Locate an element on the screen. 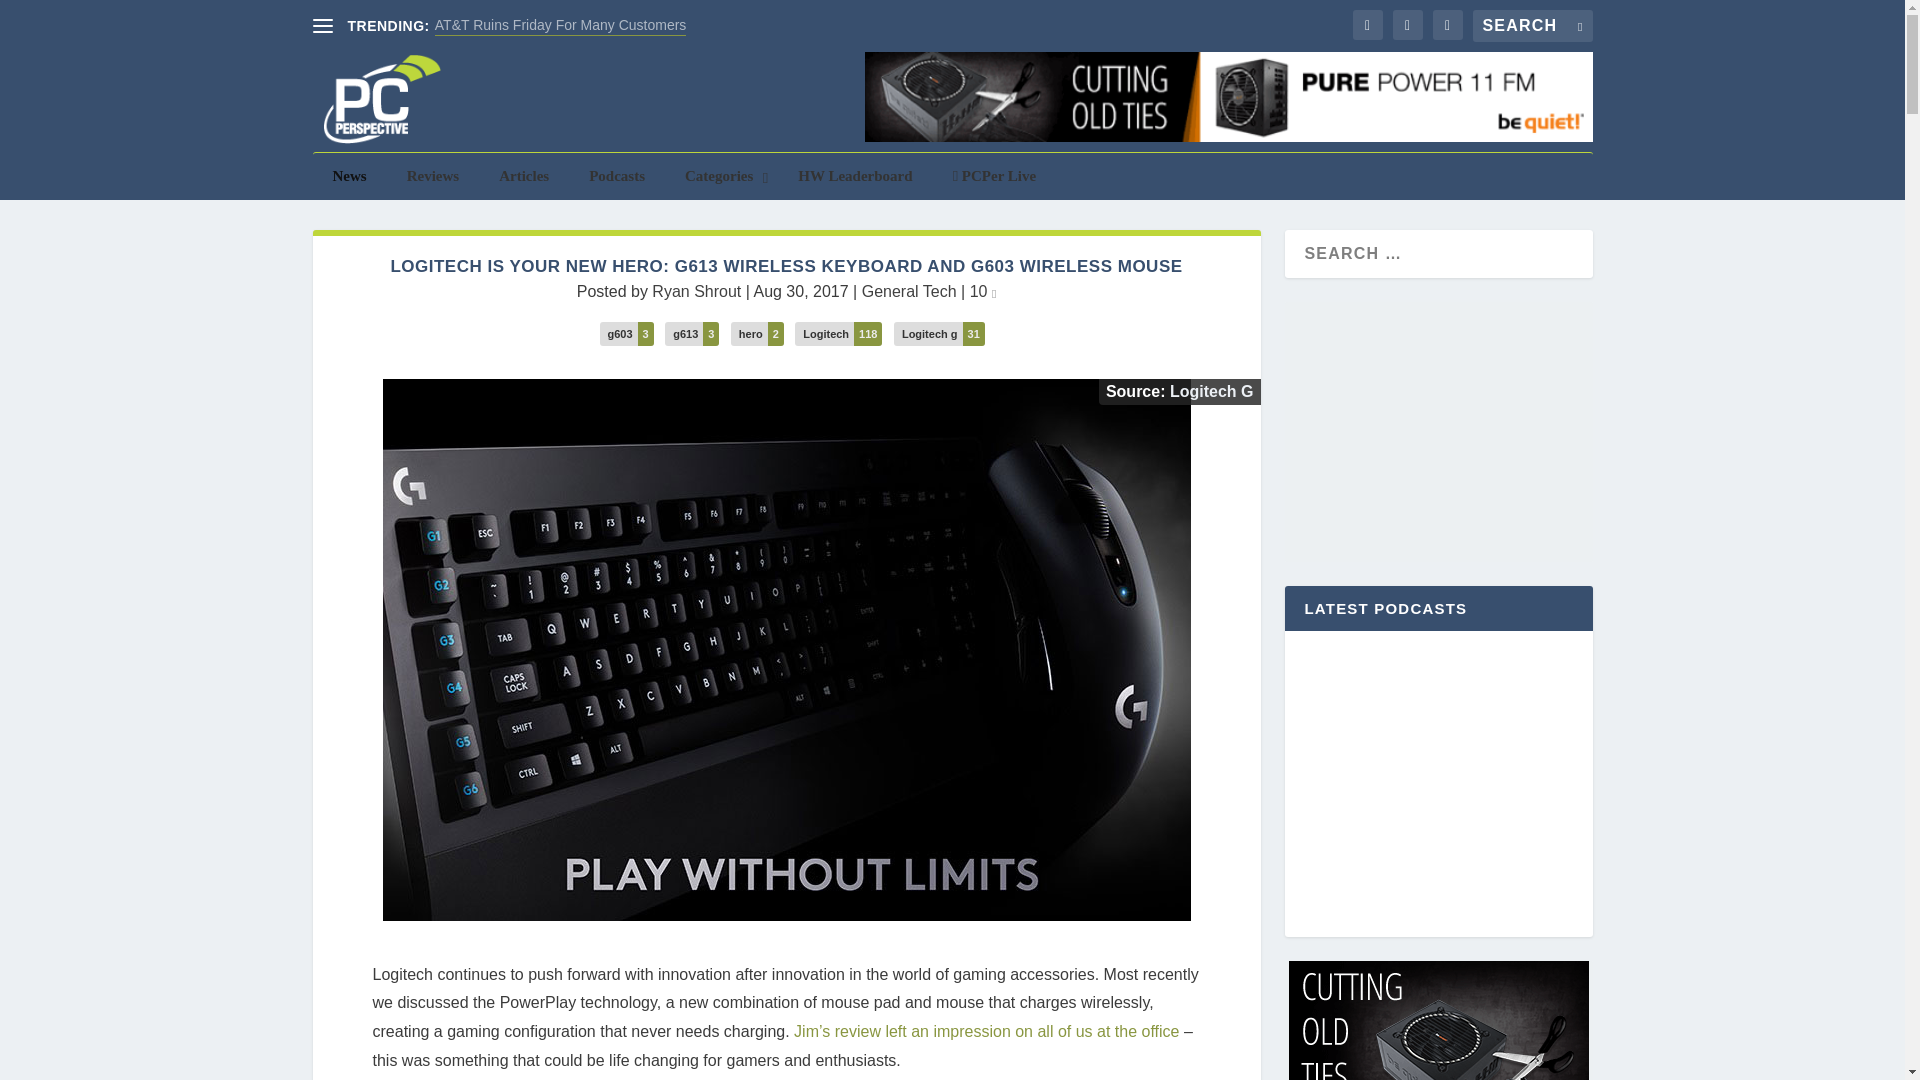  News is located at coordinates (348, 176).